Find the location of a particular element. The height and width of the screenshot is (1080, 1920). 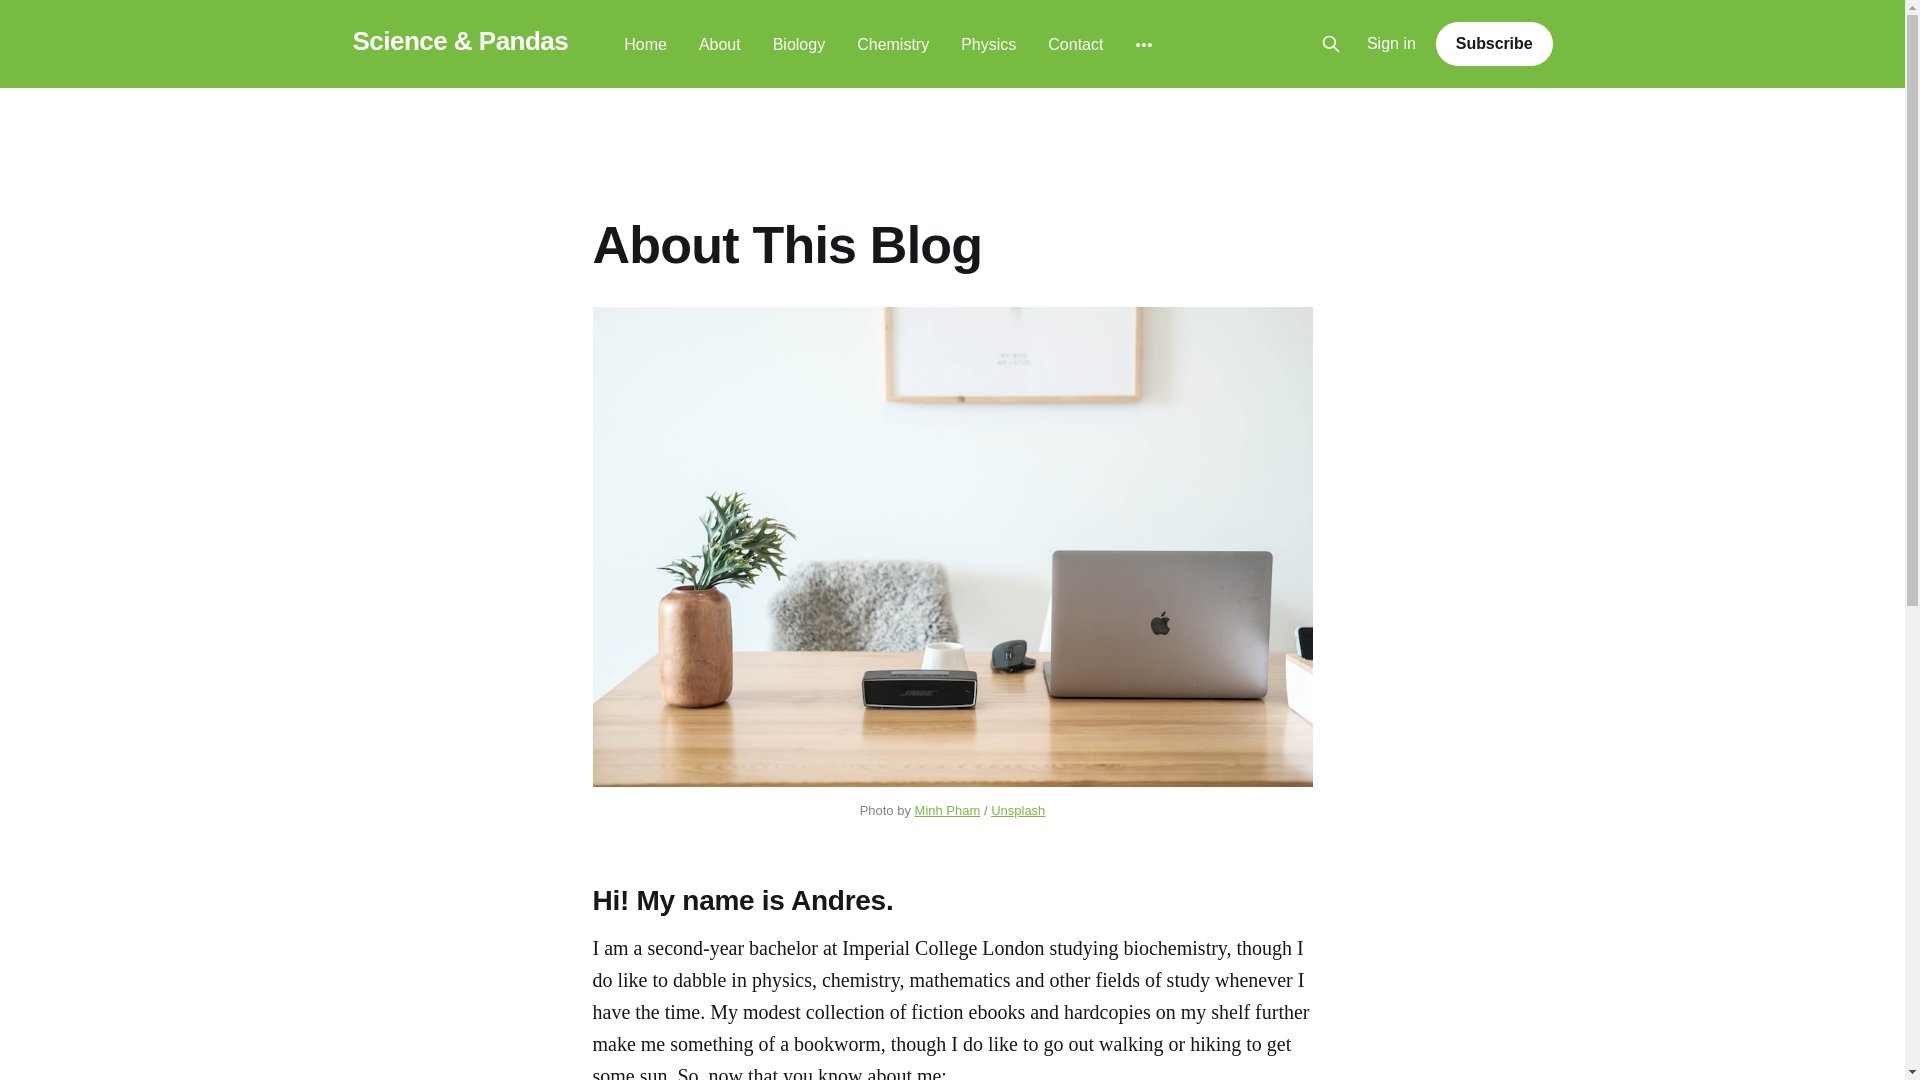

Chemistry is located at coordinates (892, 44).